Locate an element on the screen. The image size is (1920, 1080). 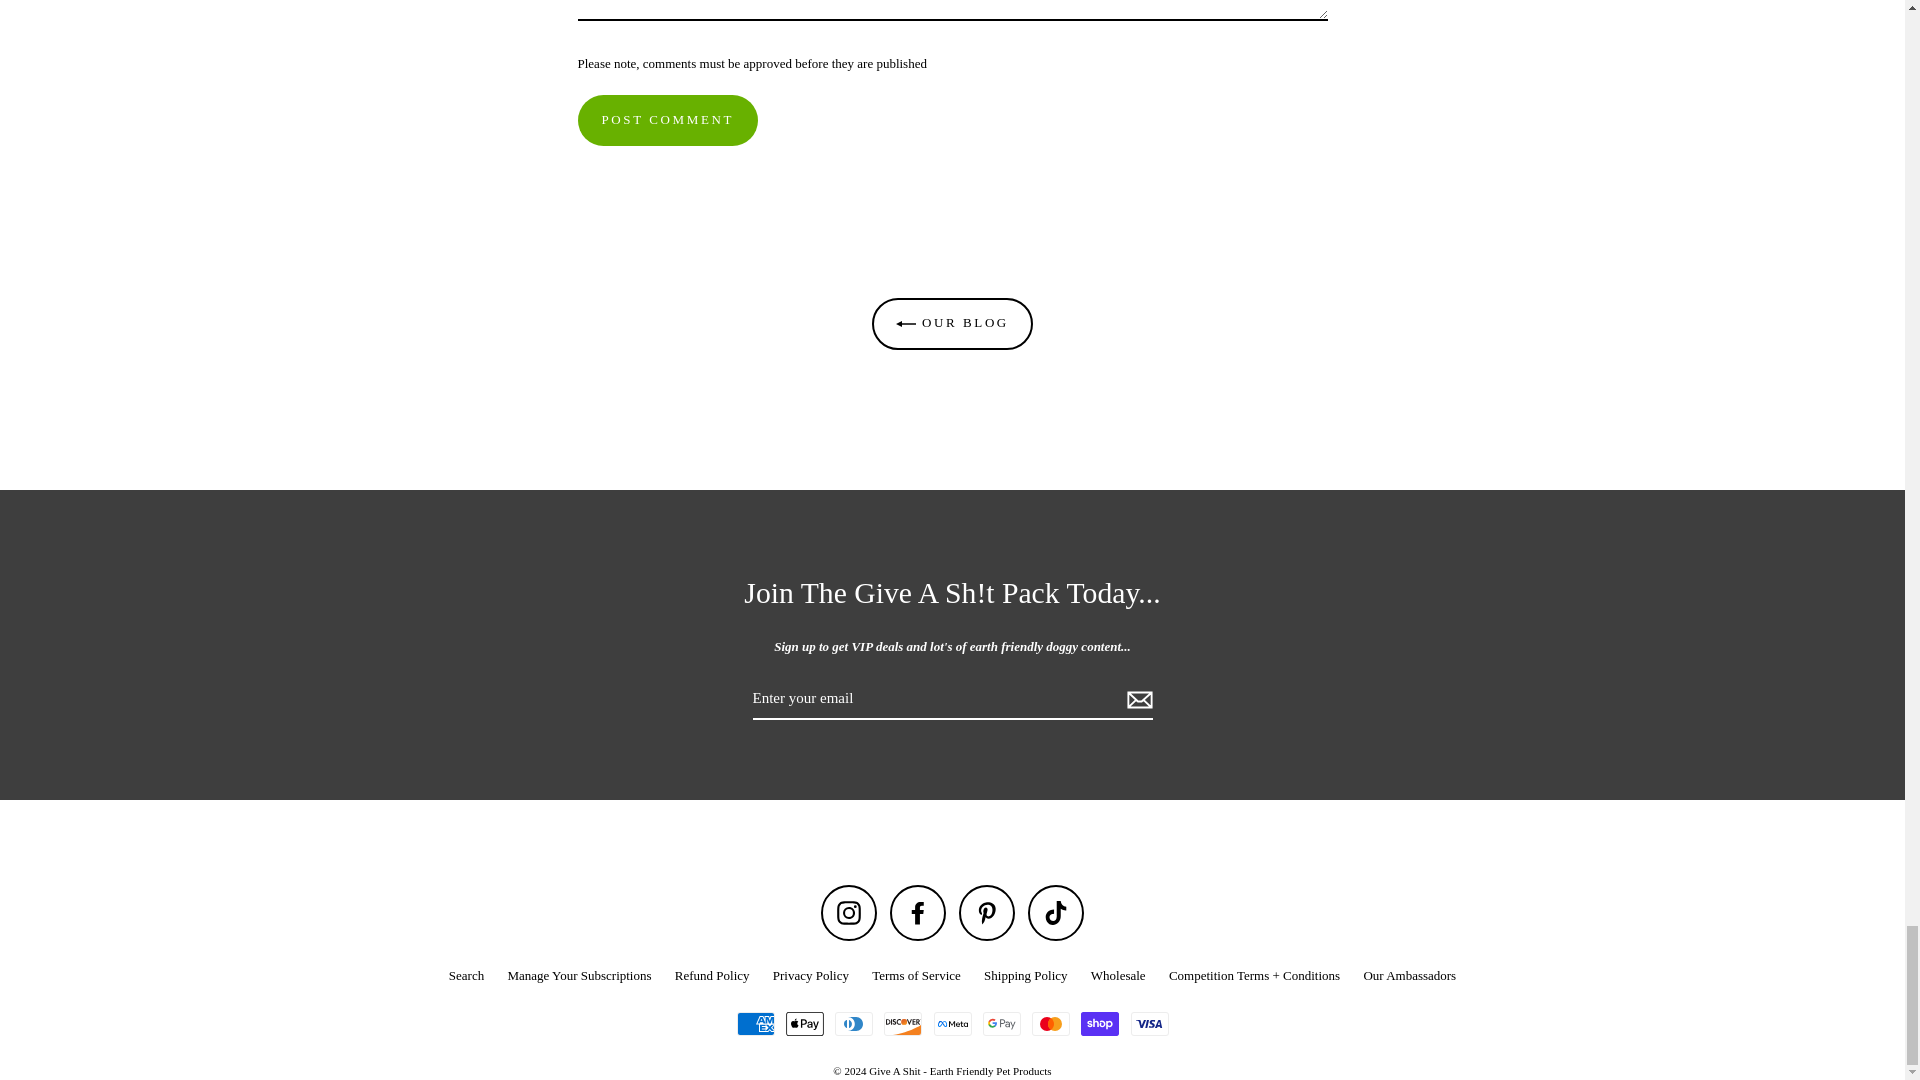
Shop Pay is located at coordinates (1100, 1023).